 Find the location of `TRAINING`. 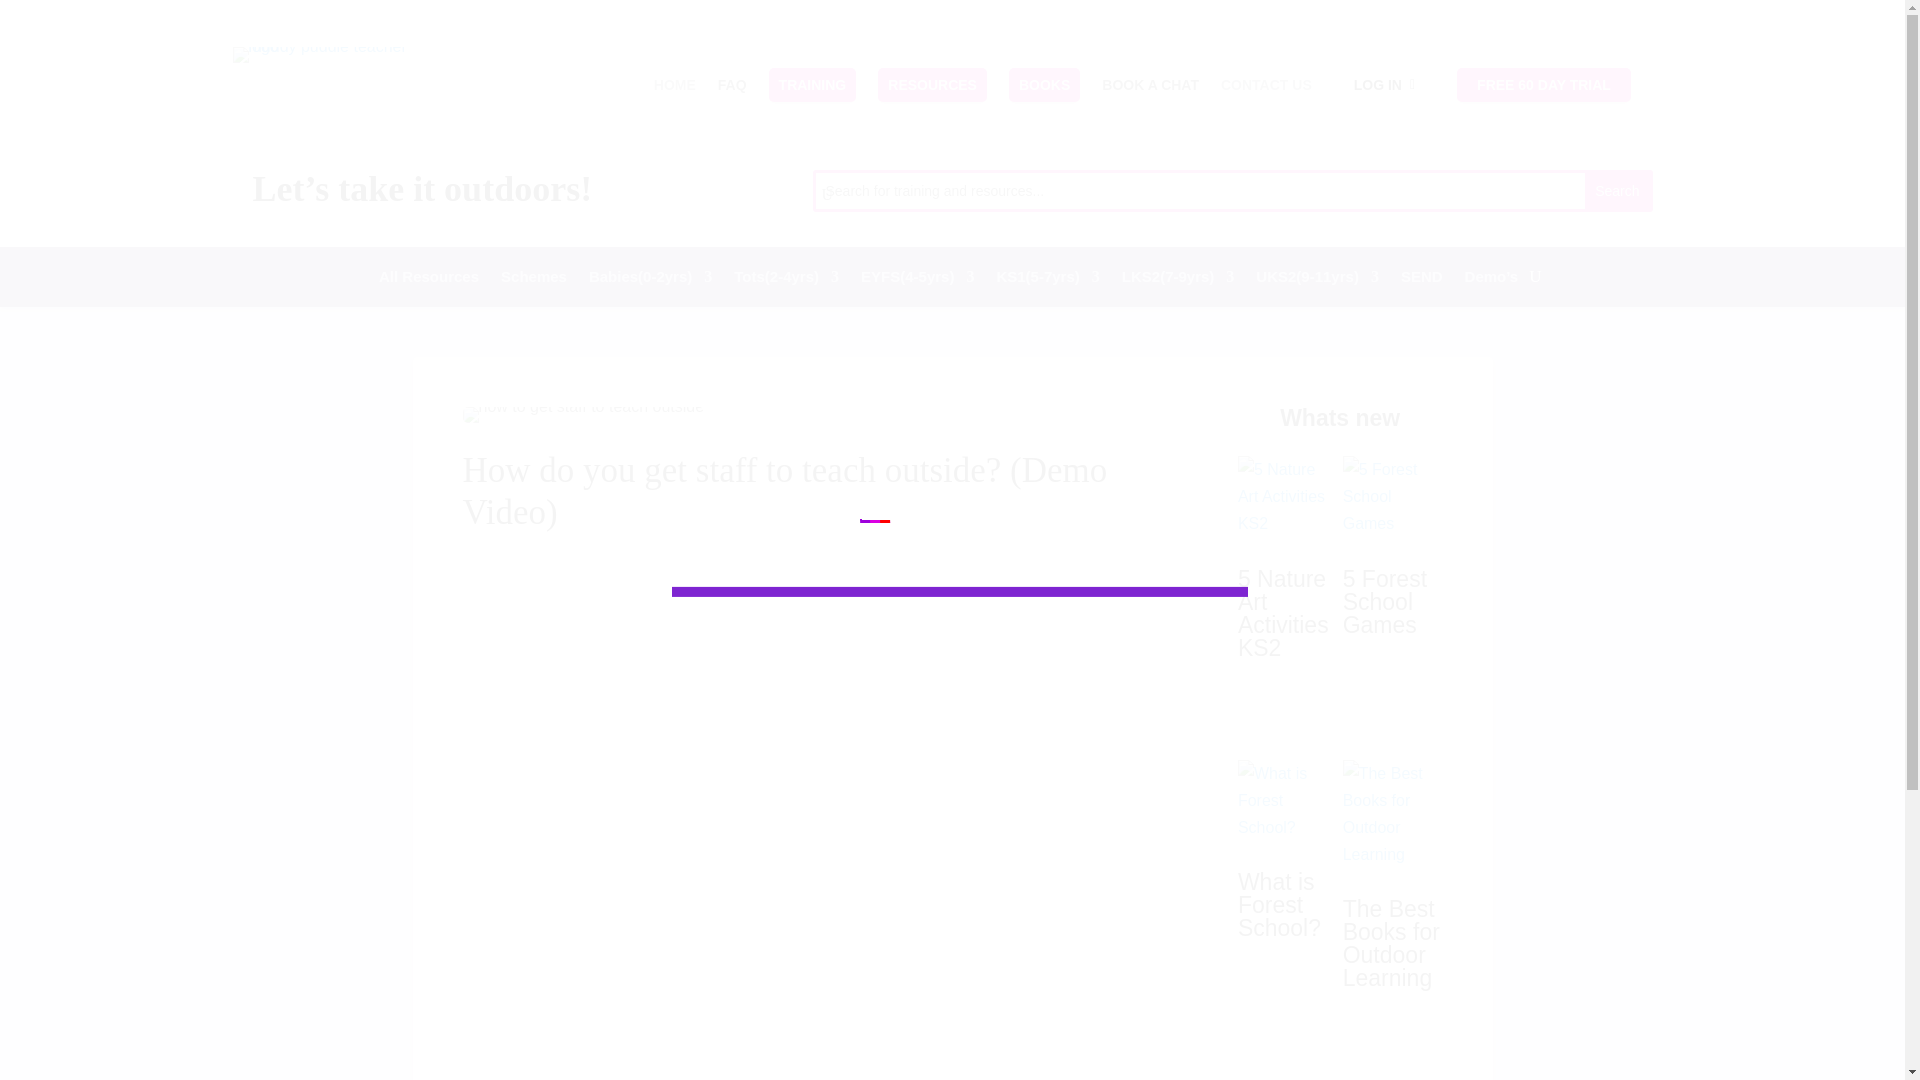

TRAINING is located at coordinates (812, 84).